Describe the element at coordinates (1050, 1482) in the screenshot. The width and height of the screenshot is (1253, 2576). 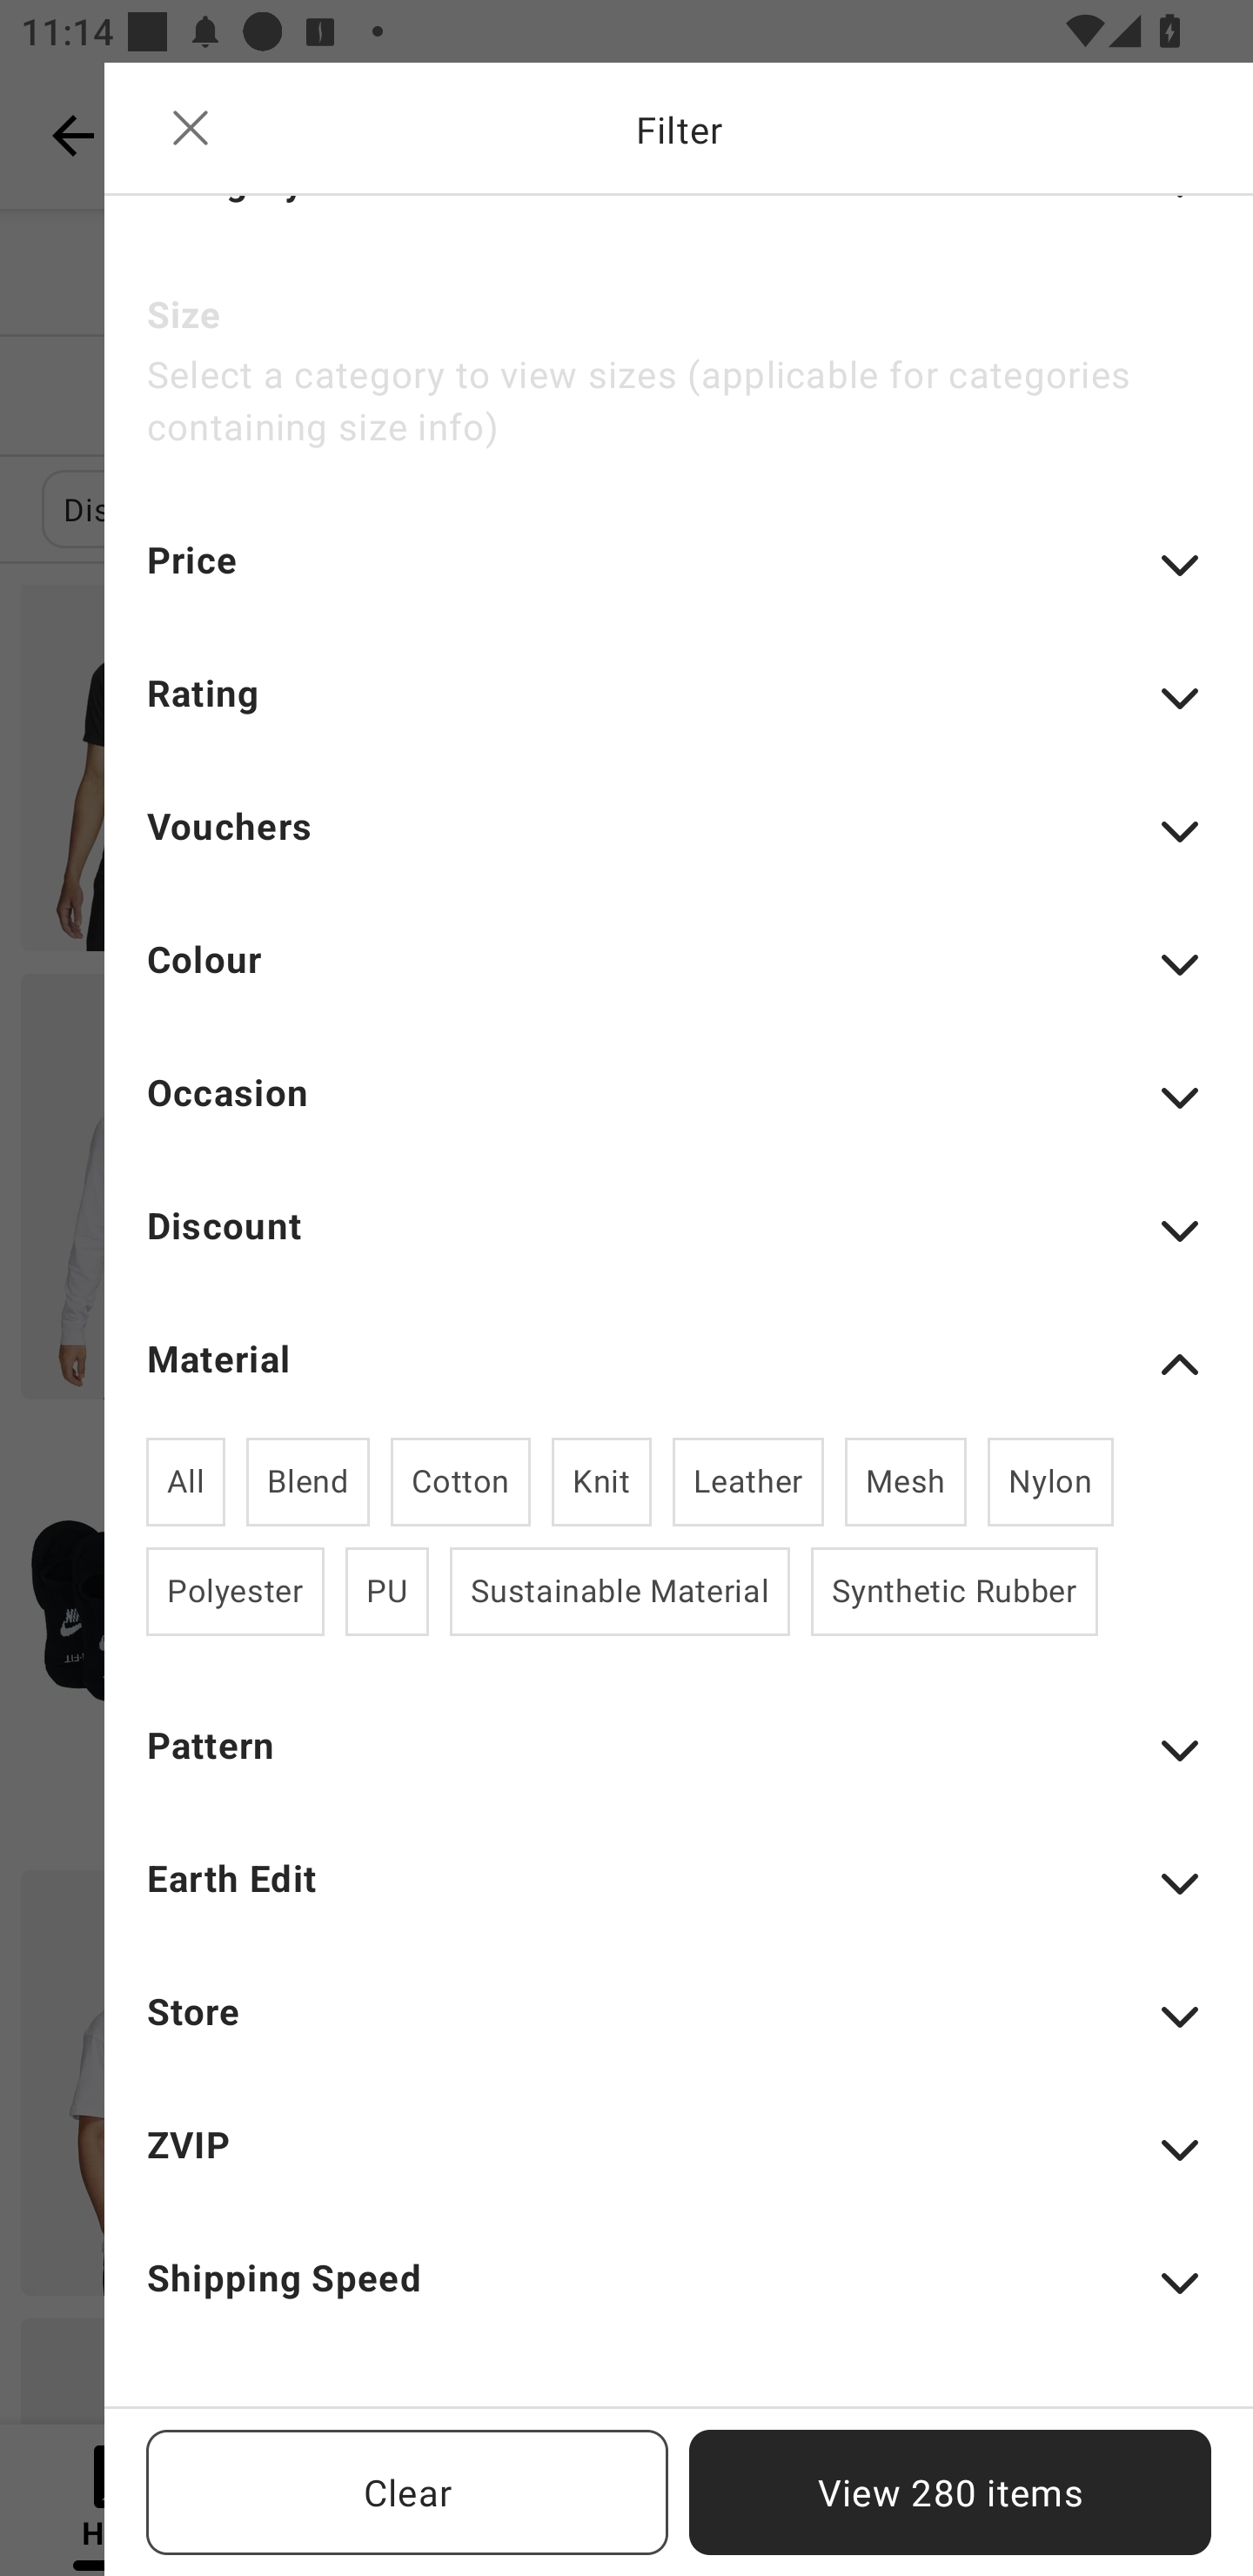
I see `Nylon` at that location.